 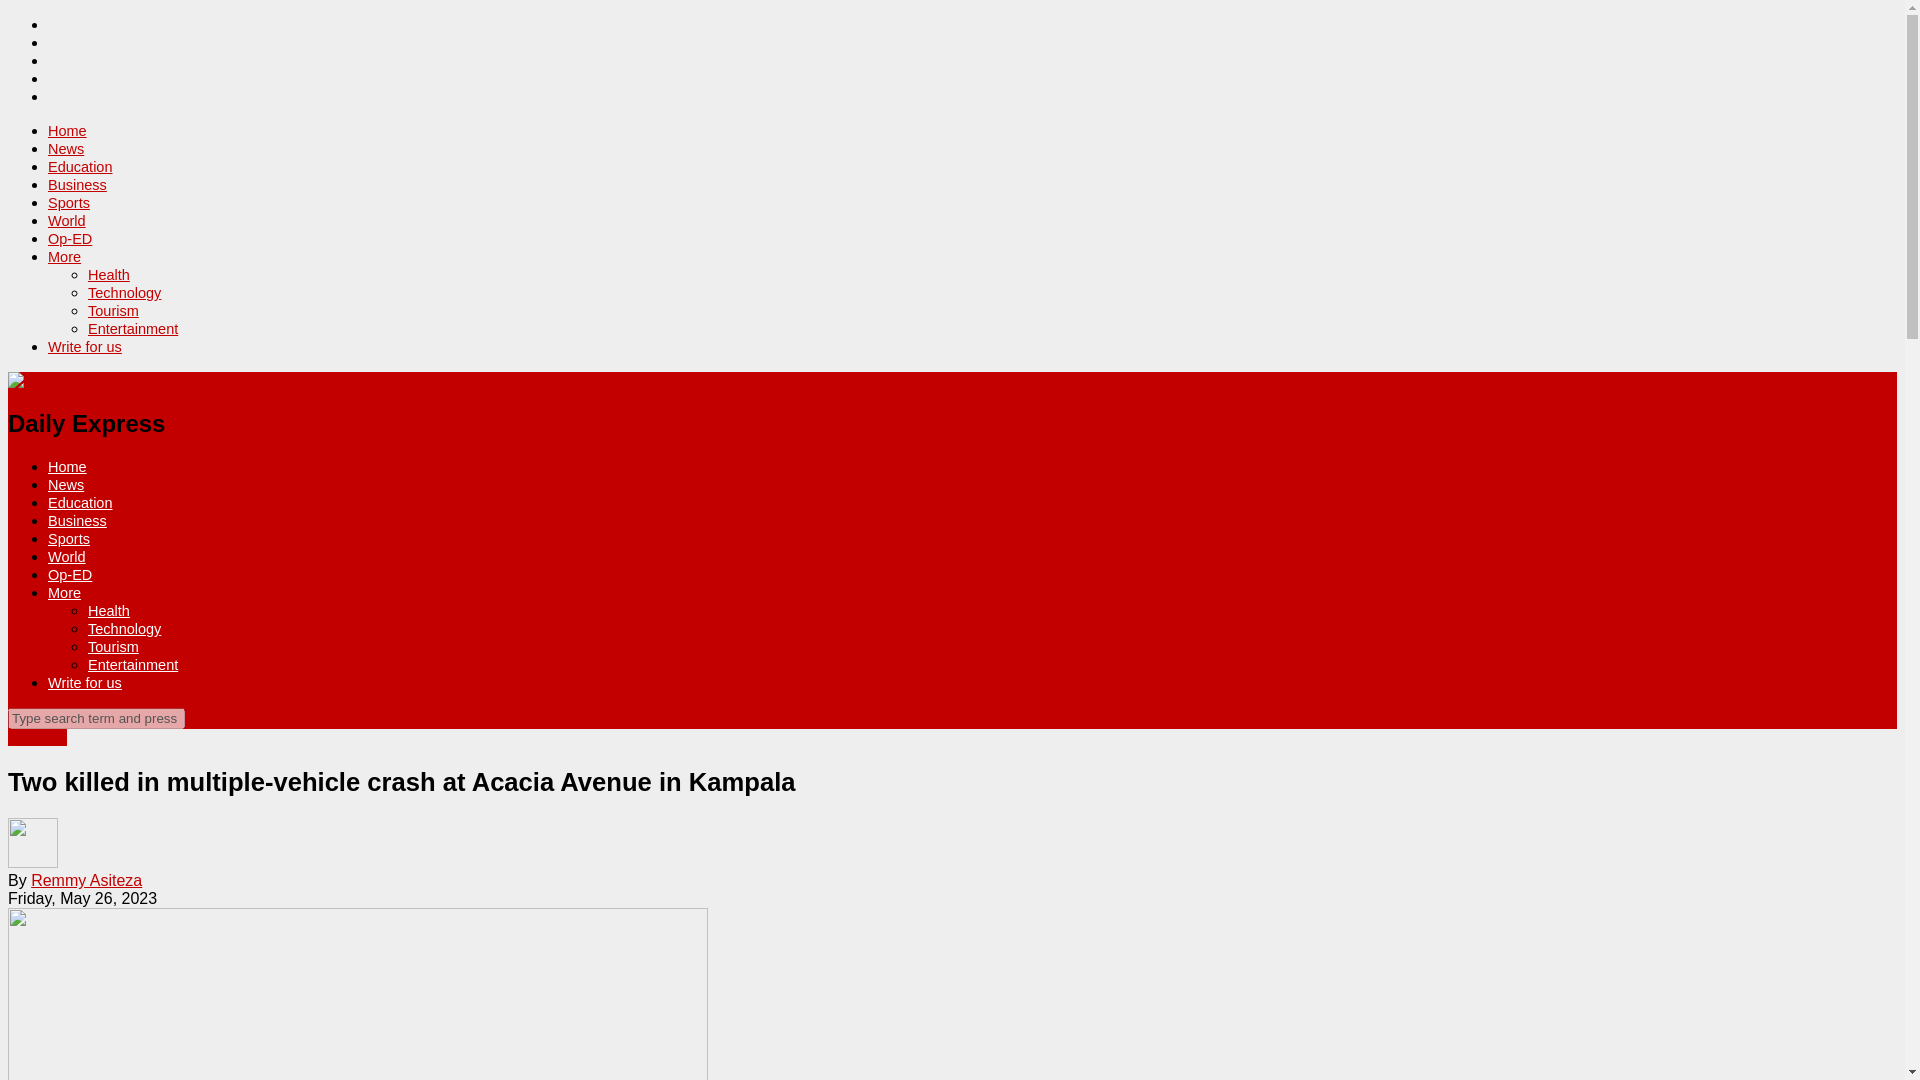 What do you see at coordinates (64, 256) in the screenshot?
I see `More` at bounding box center [64, 256].